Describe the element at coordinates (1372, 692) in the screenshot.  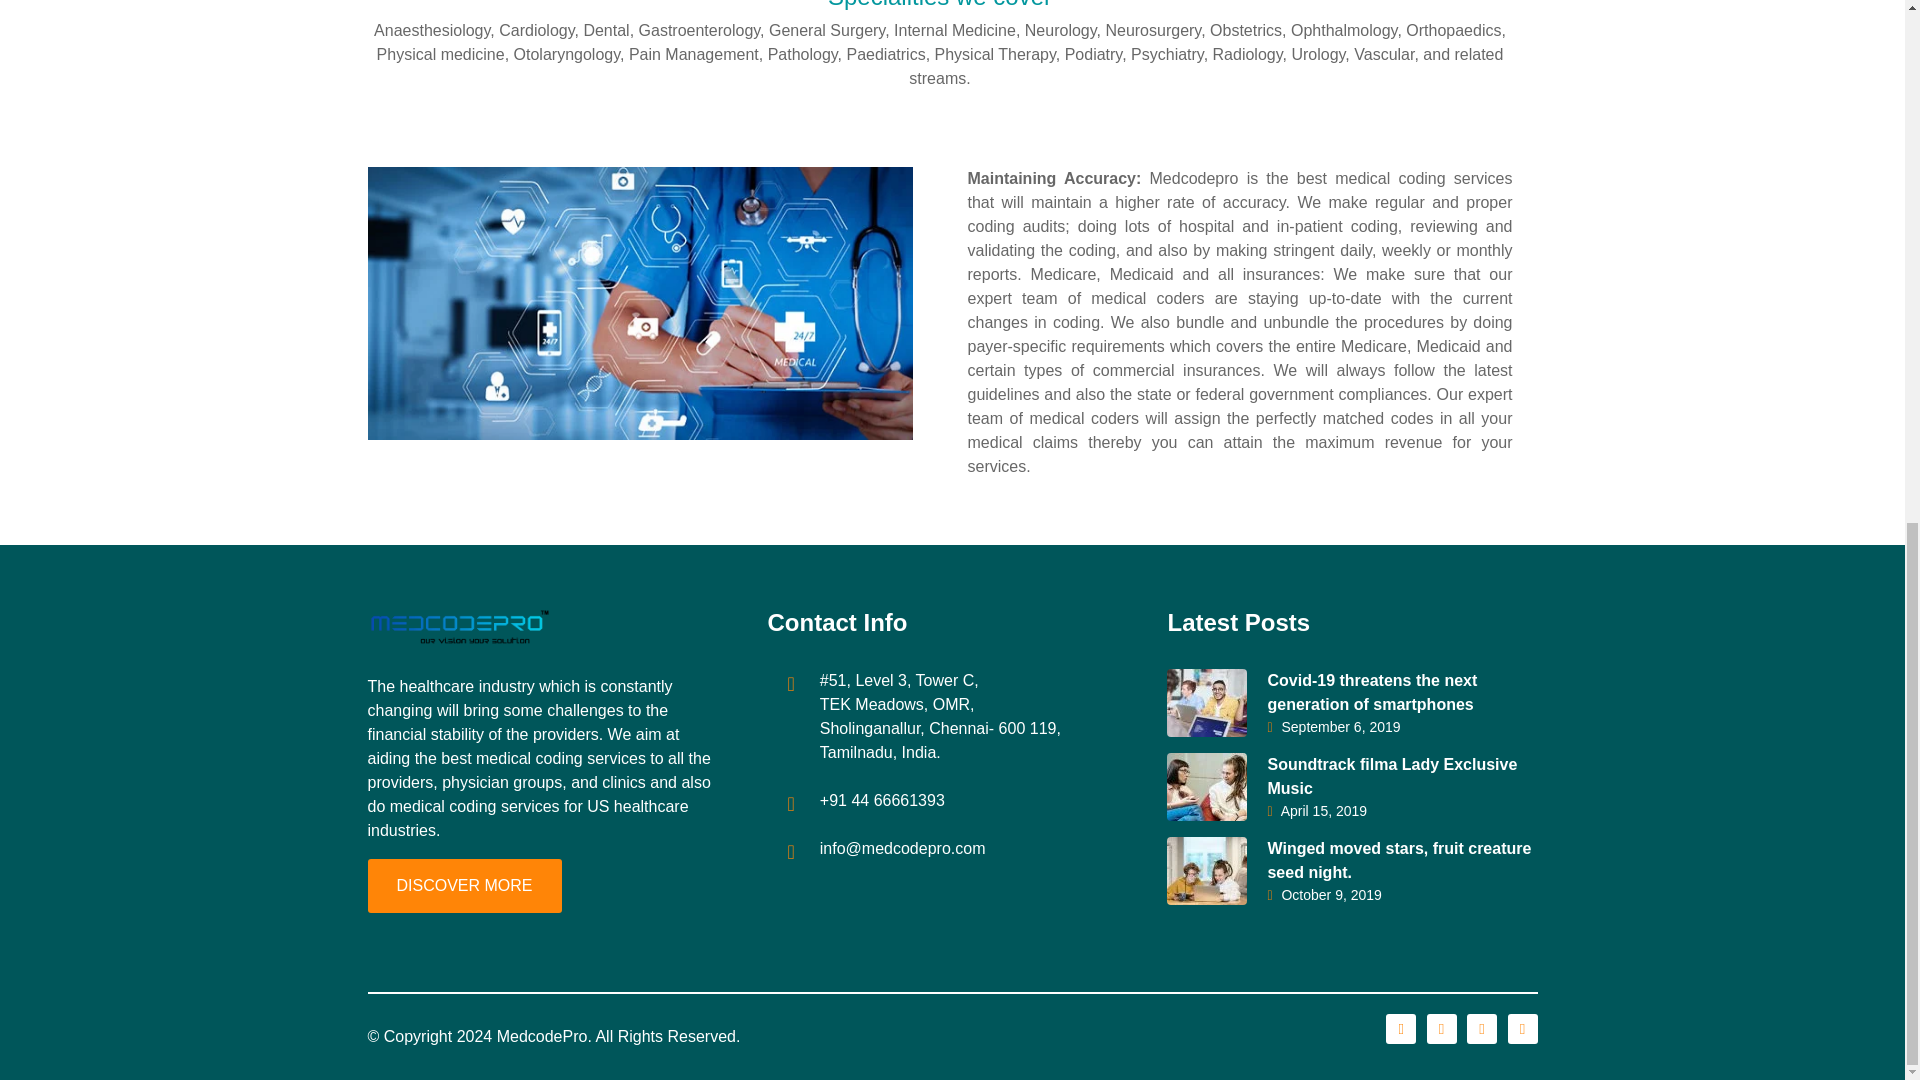
I see `Covid-19 threatens the next generation of smartphones` at that location.